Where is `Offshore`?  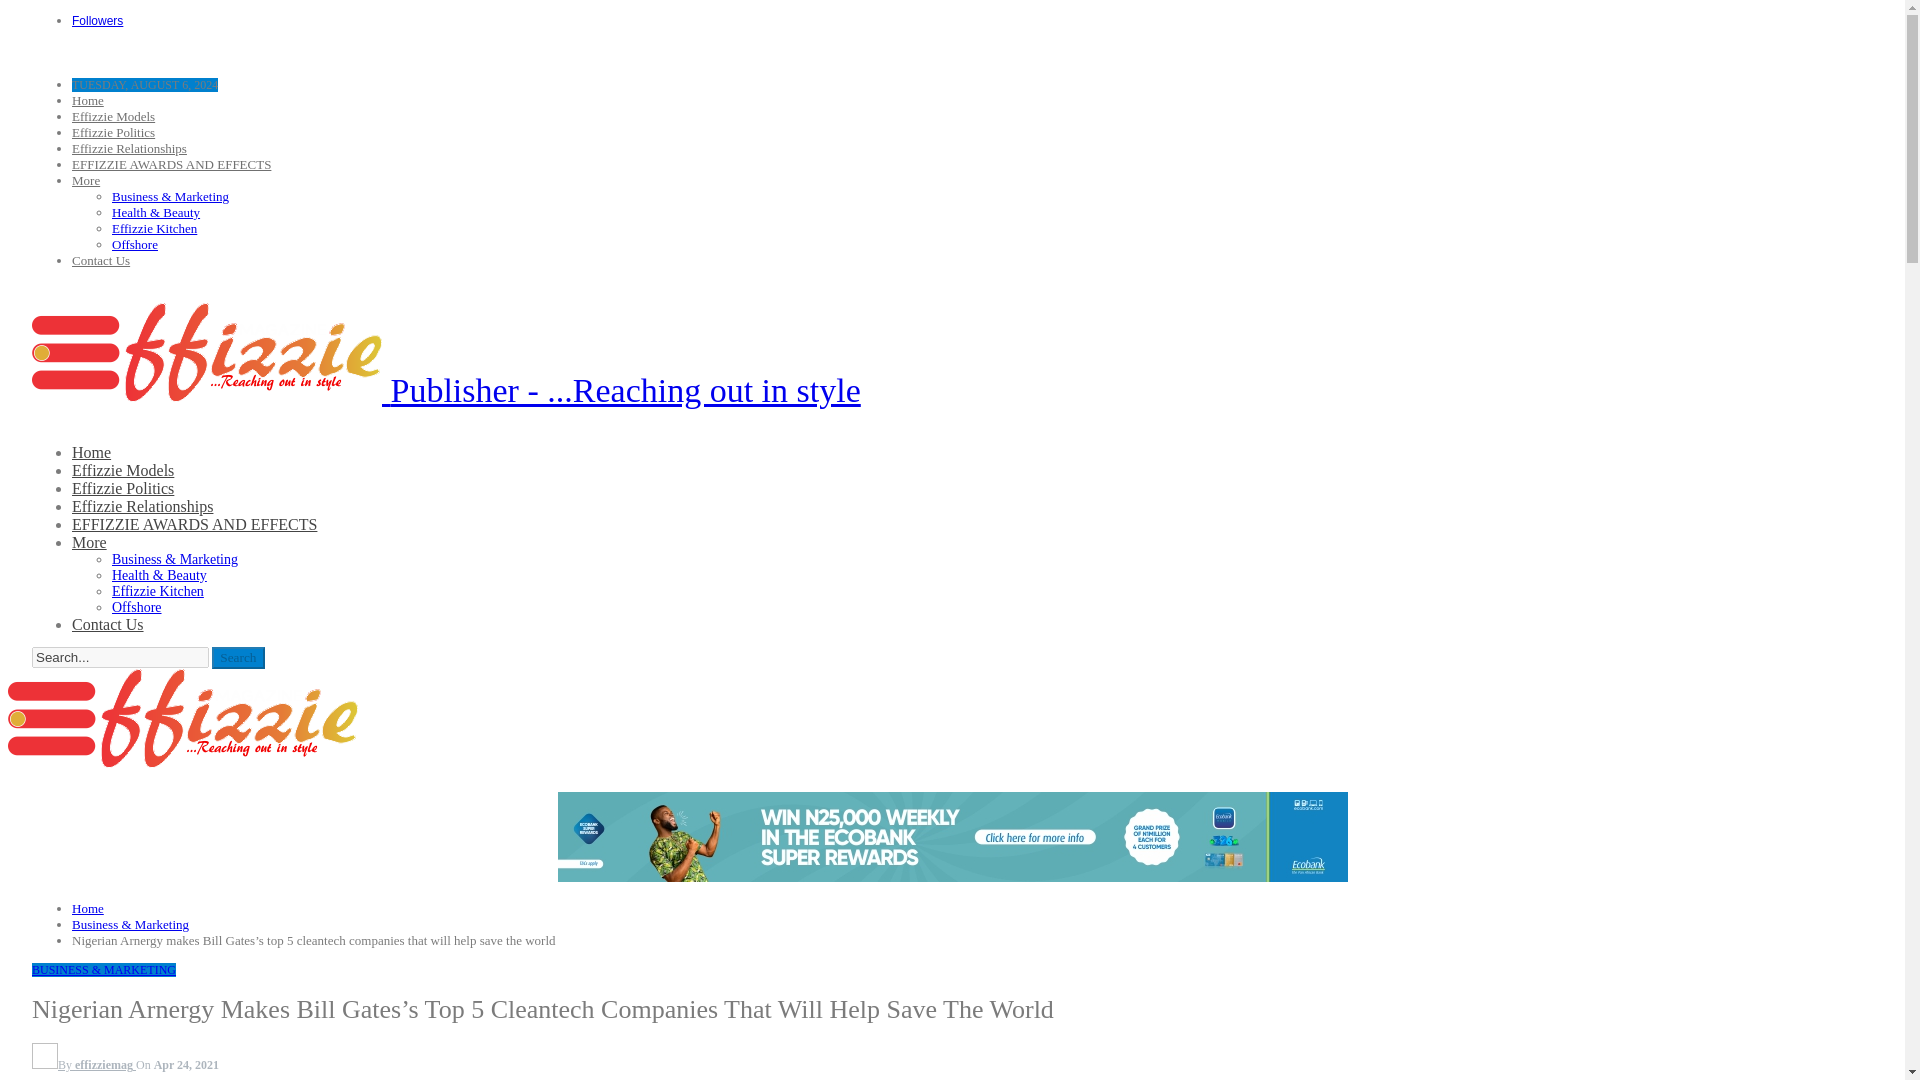
Offshore is located at coordinates (134, 244).